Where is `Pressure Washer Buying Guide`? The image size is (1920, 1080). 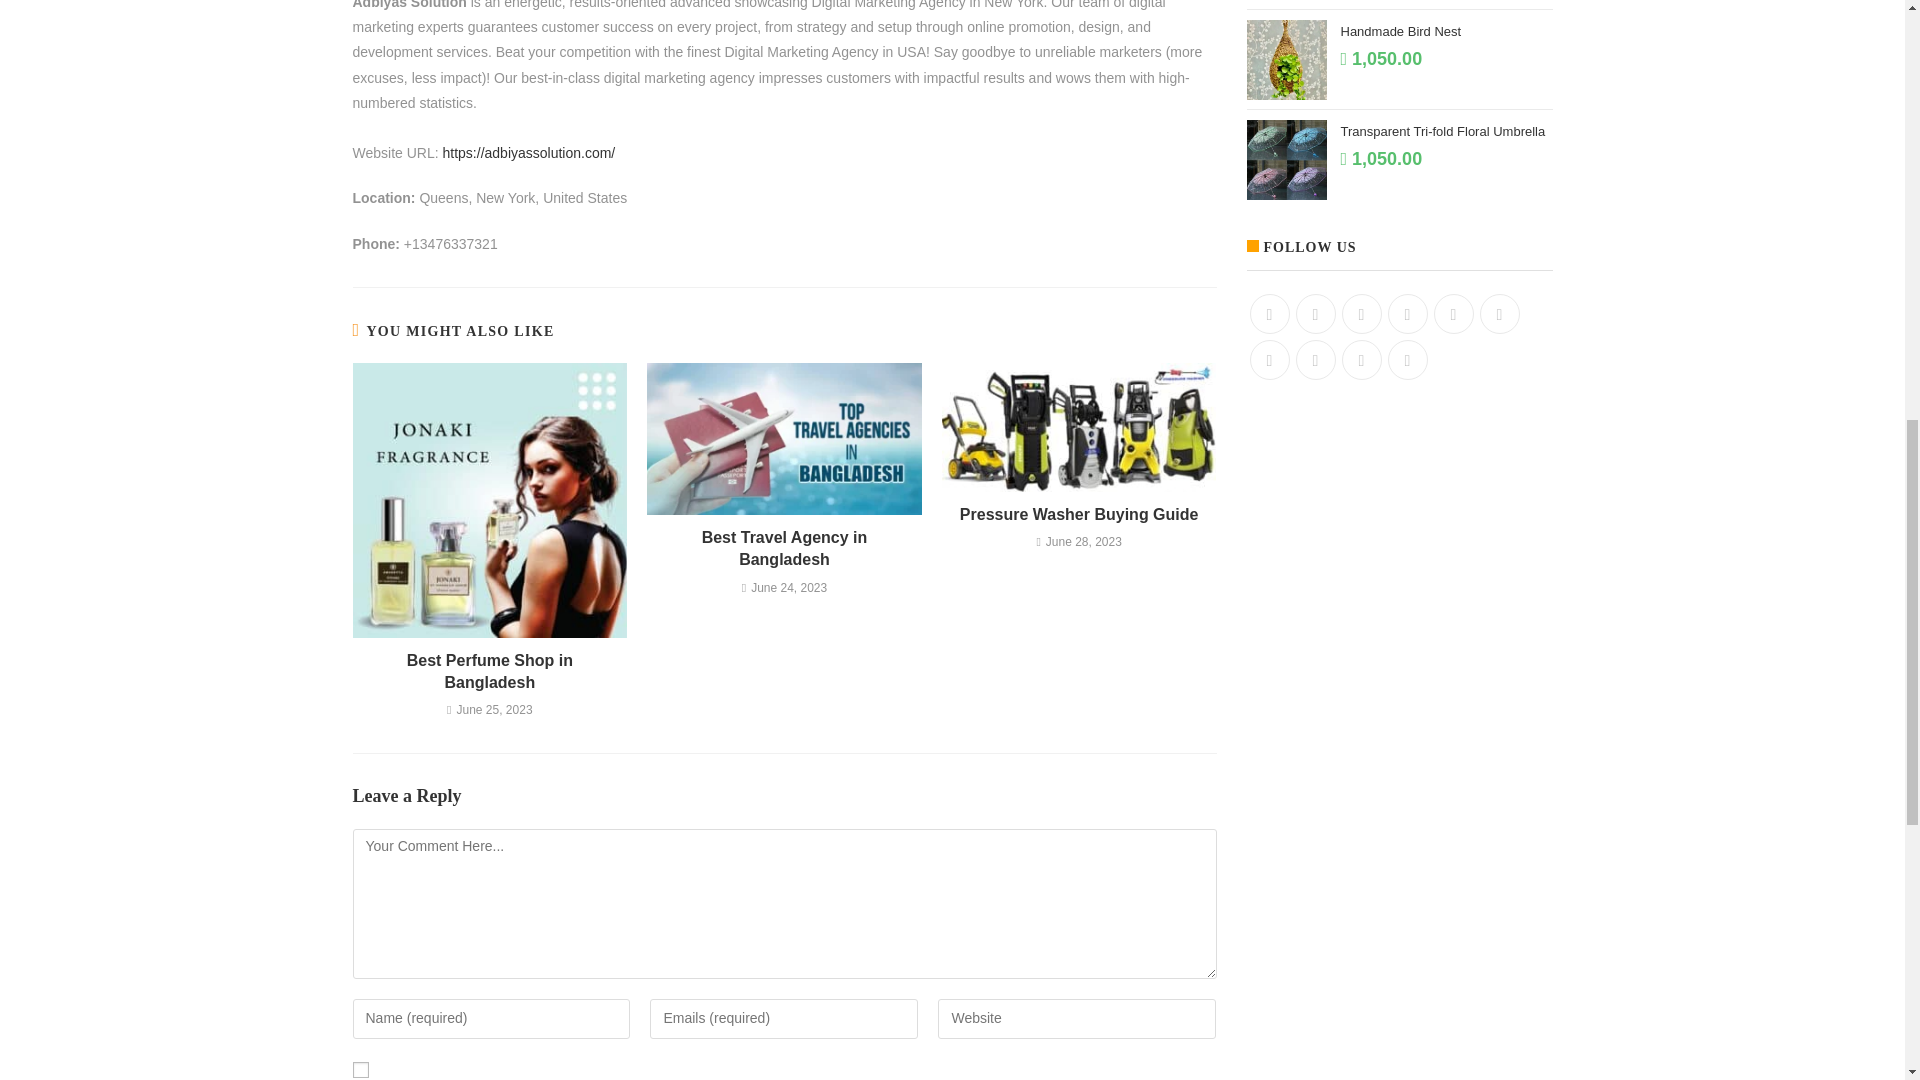
Pressure Washer Buying Guide is located at coordinates (1080, 514).